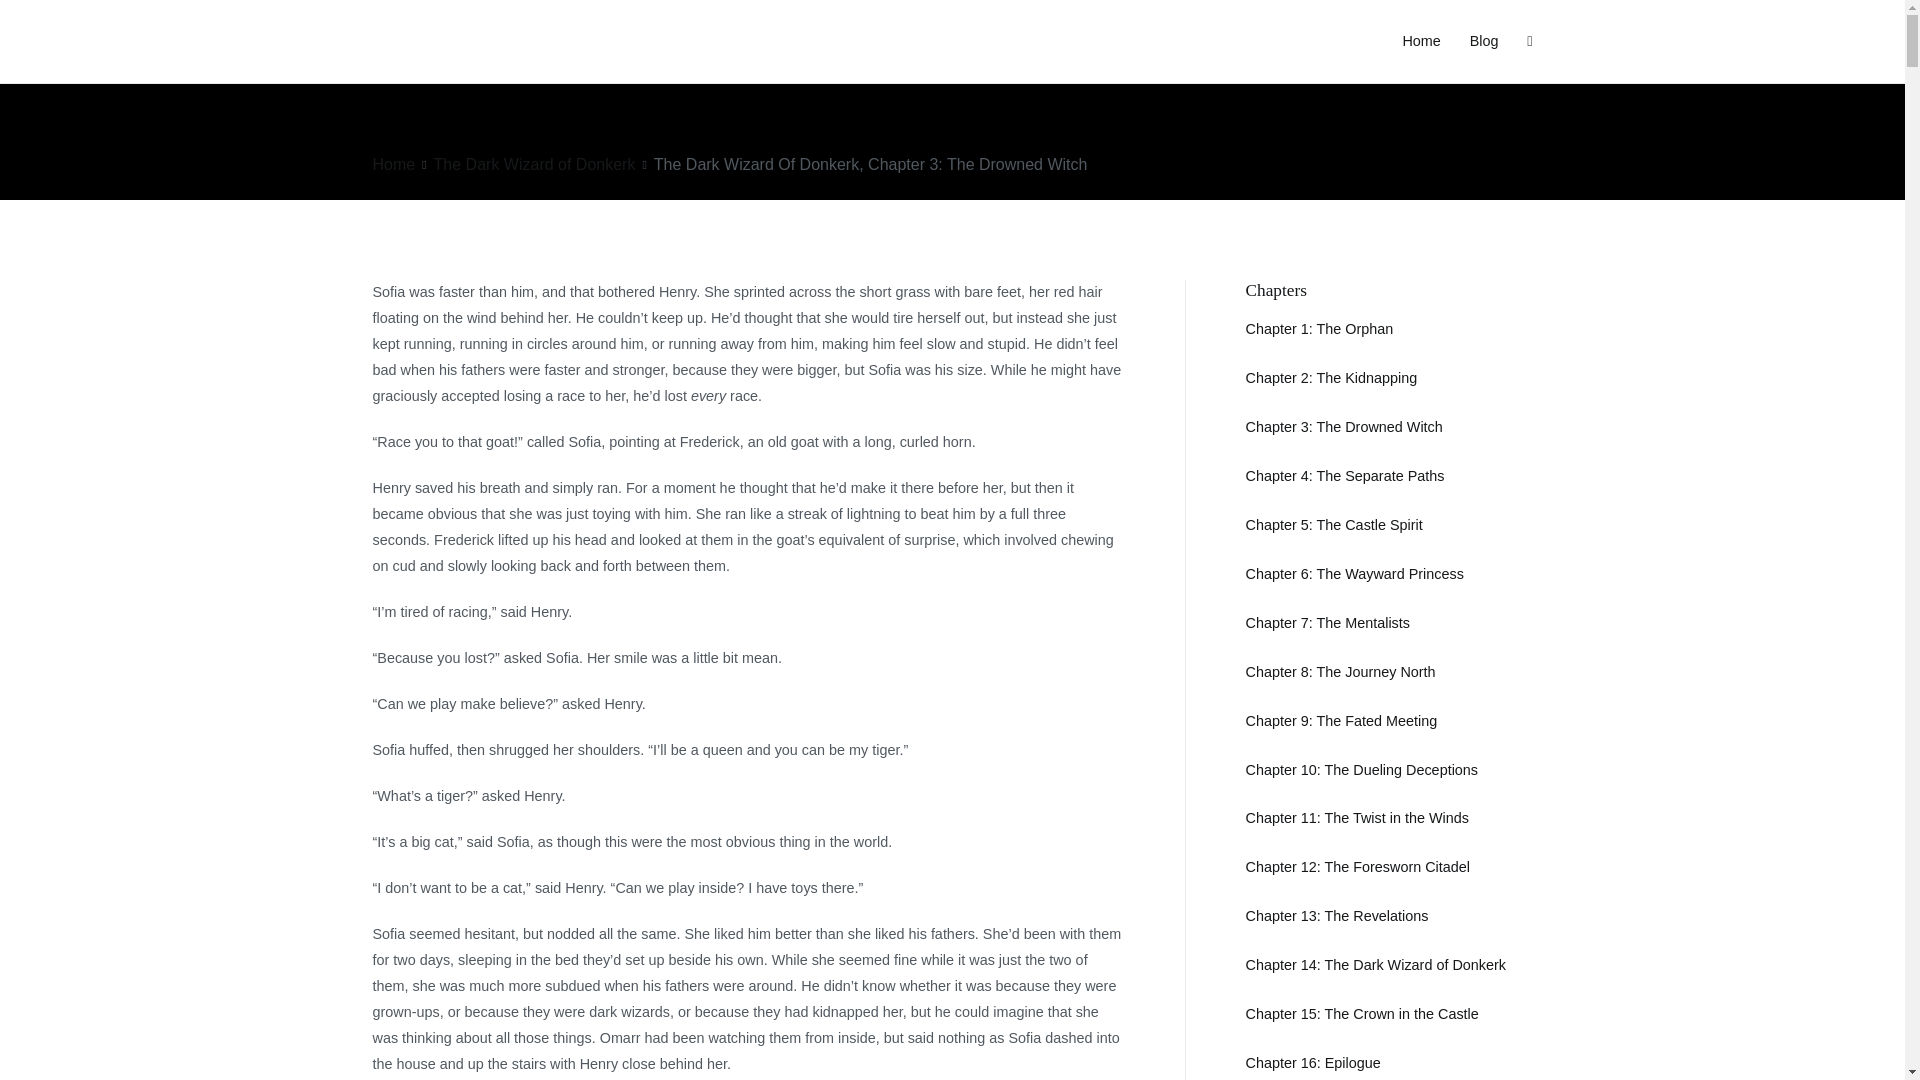 Image resolution: width=1920 pixels, height=1080 pixels. I want to click on Chapter 14: The Dark Wizard of Donkerk, so click(1376, 964).